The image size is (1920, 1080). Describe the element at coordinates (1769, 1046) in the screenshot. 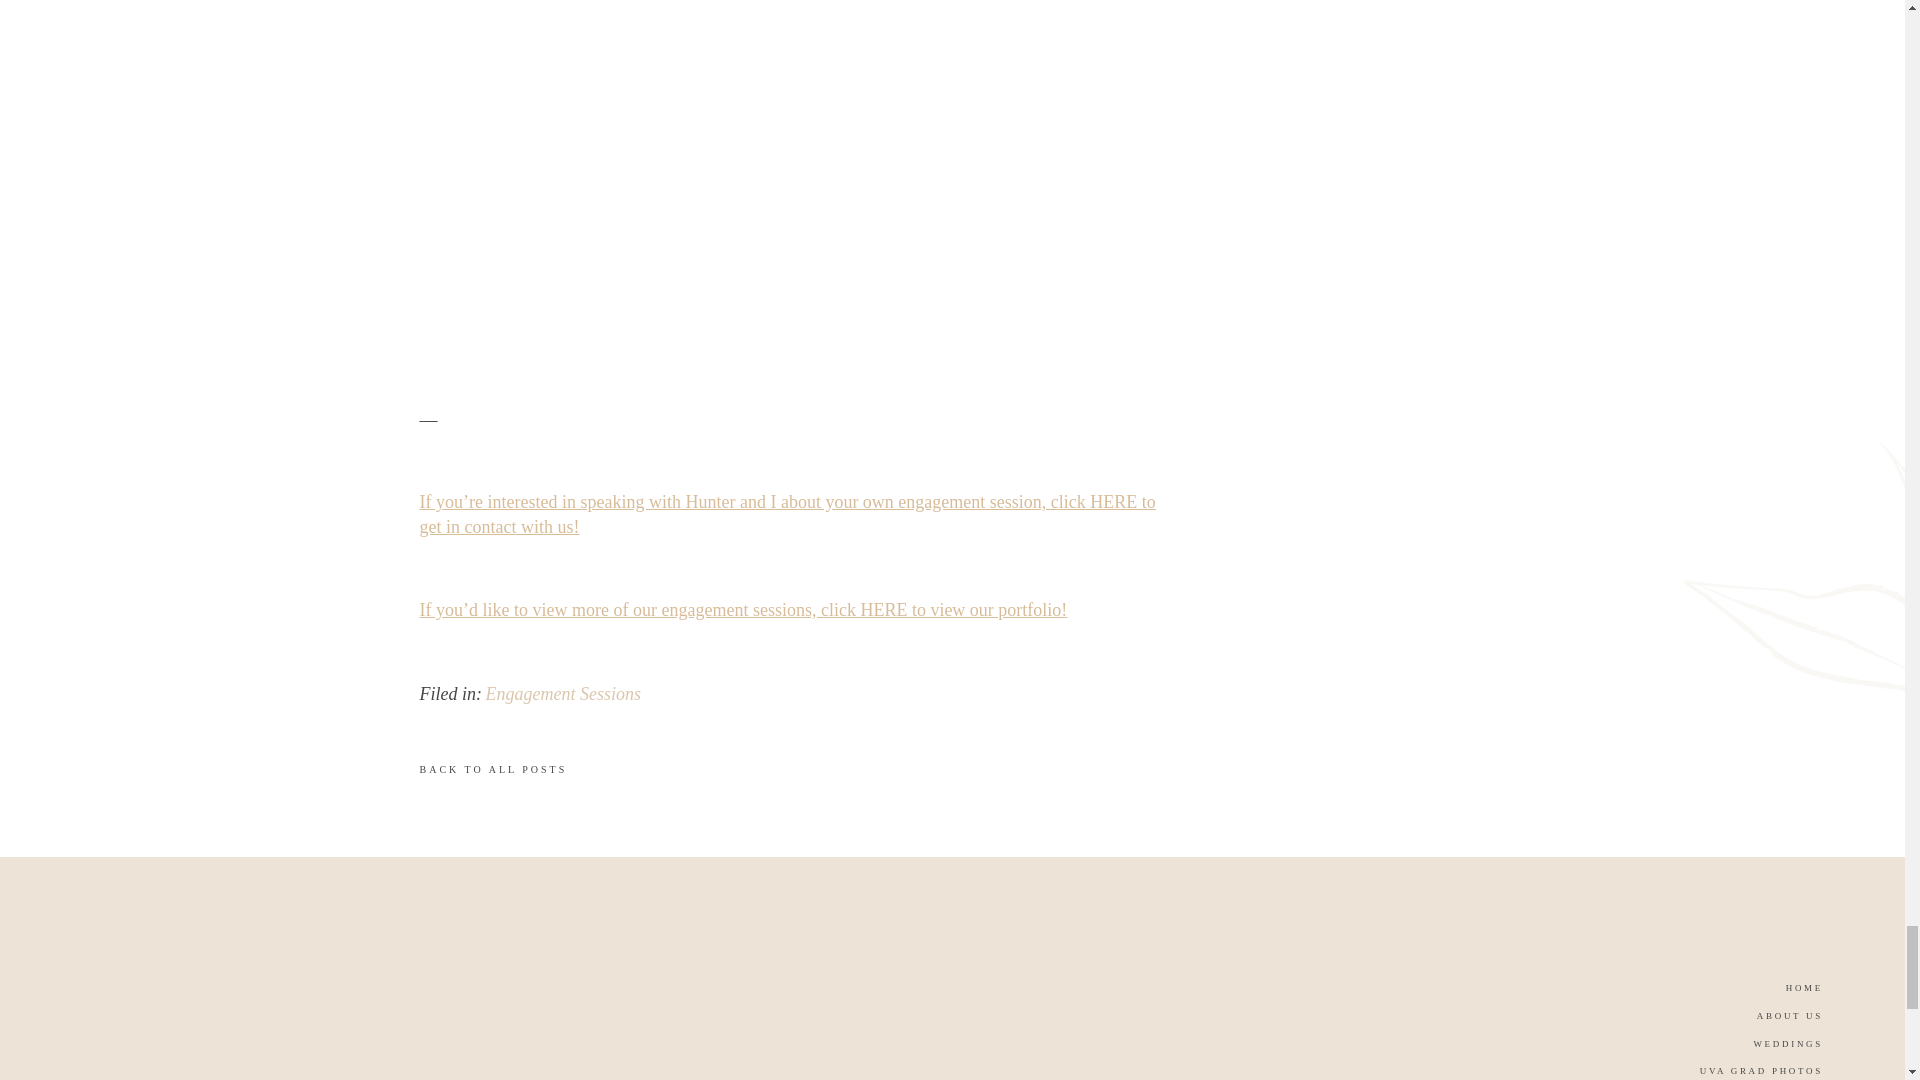

I see `WEDDINGS` at that location.